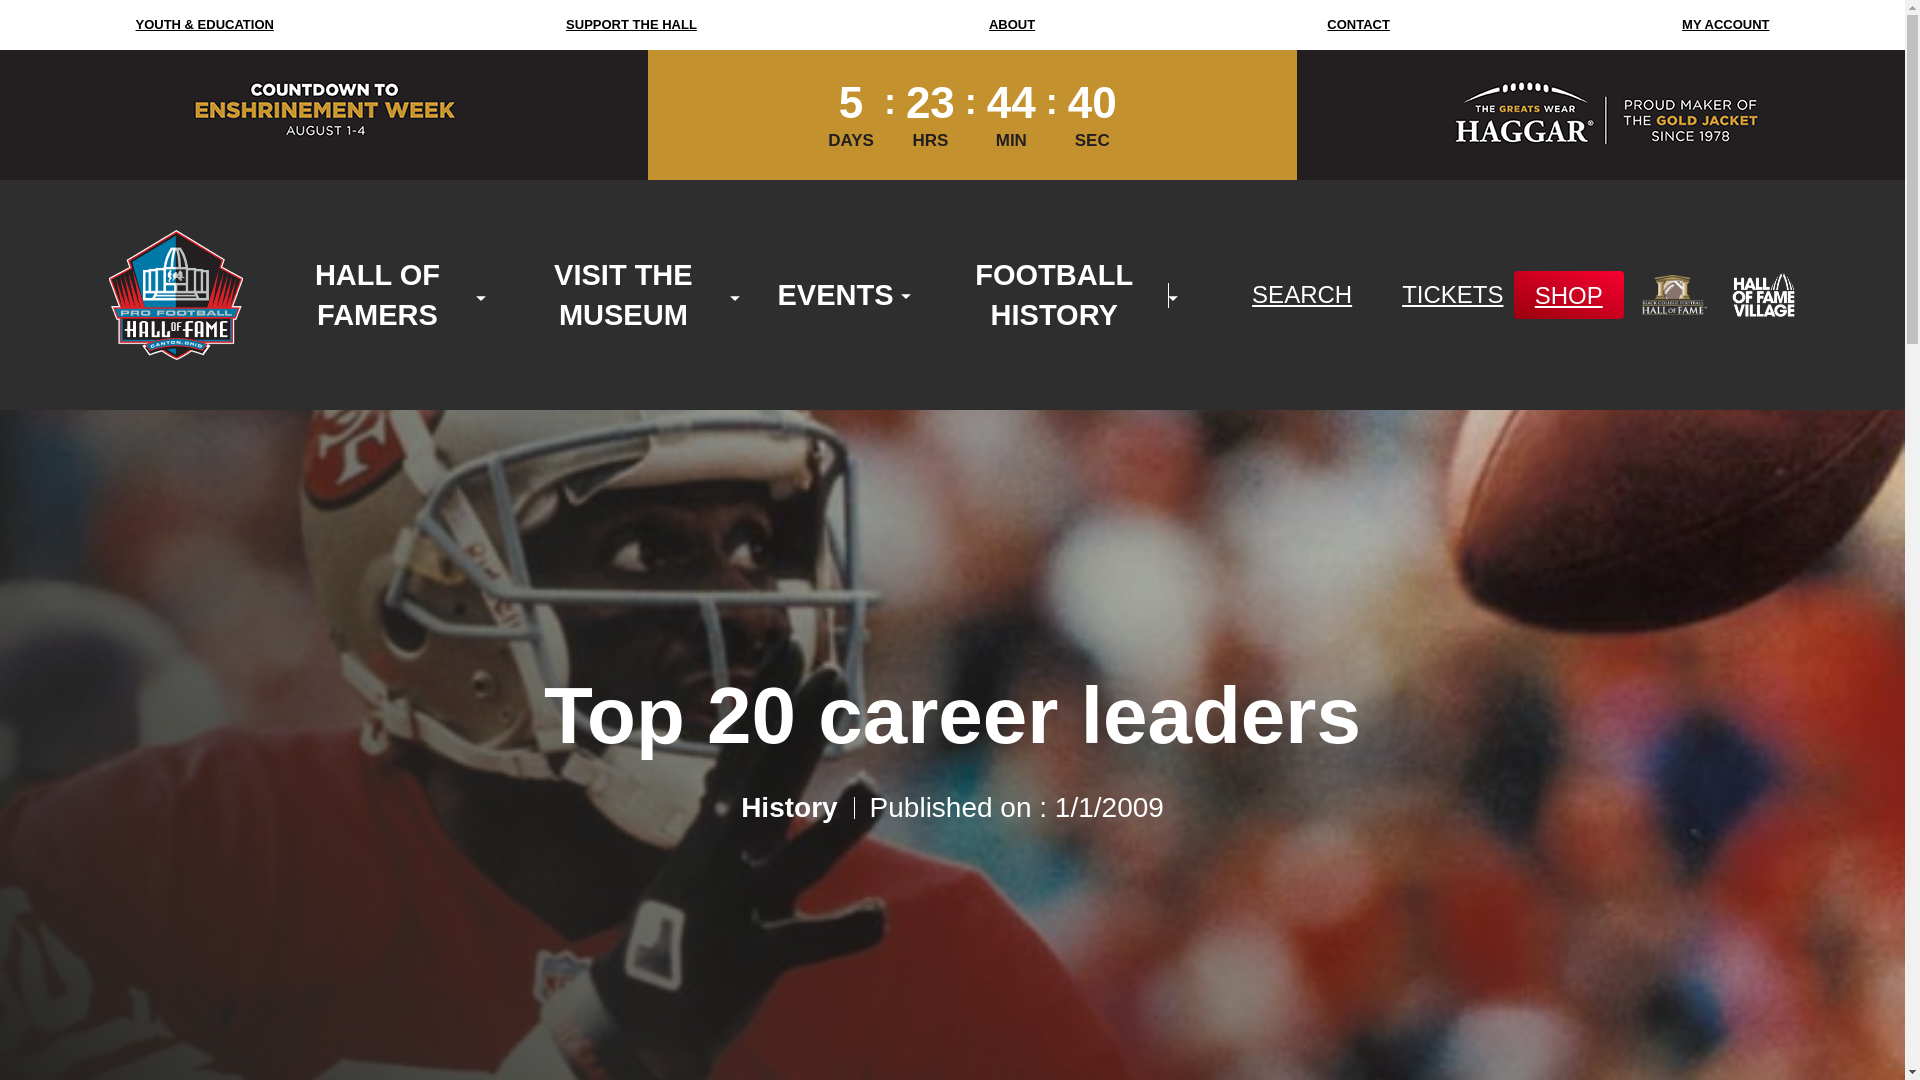 This screenshot has width=1920, height=1080. Describe the element at coordinates (1358, 24) in the screenshot. I see `CONTACT` at that location.